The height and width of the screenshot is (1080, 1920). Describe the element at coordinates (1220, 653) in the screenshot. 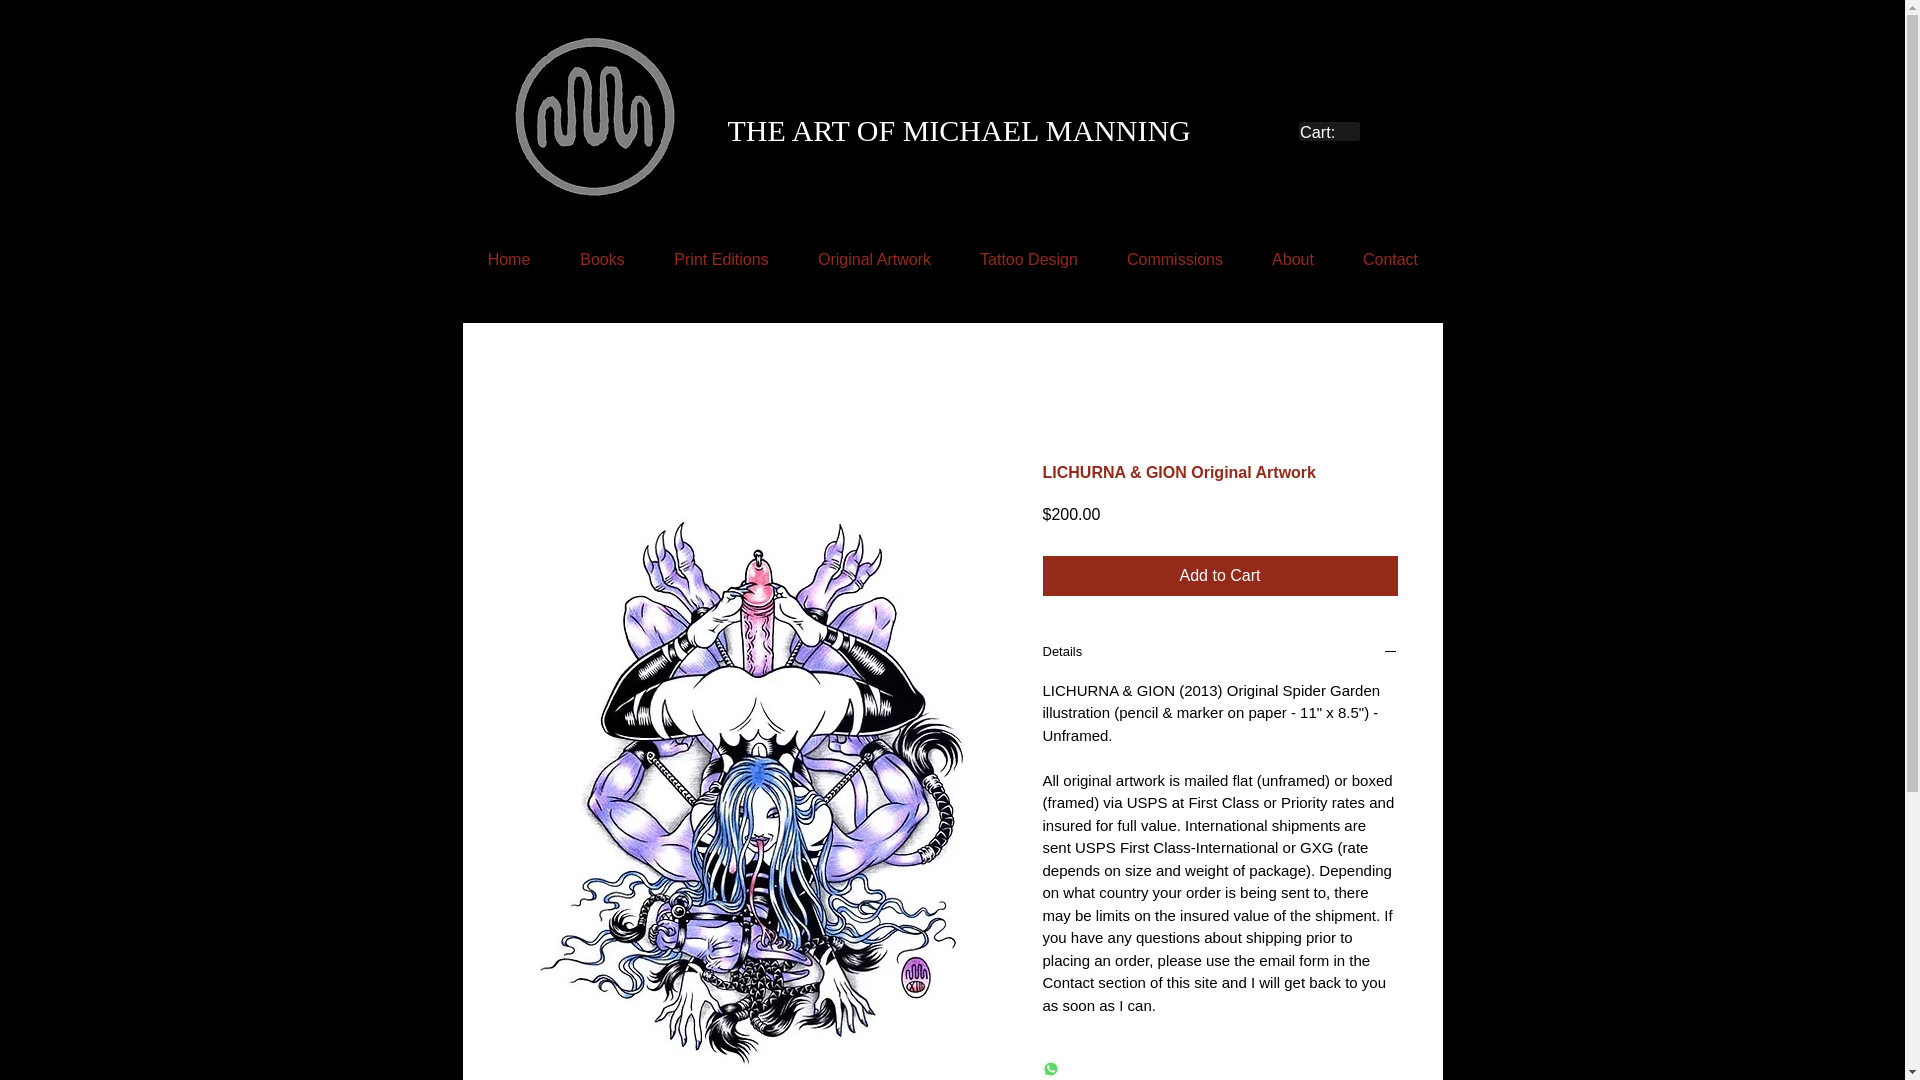

I see `Details` at that location.